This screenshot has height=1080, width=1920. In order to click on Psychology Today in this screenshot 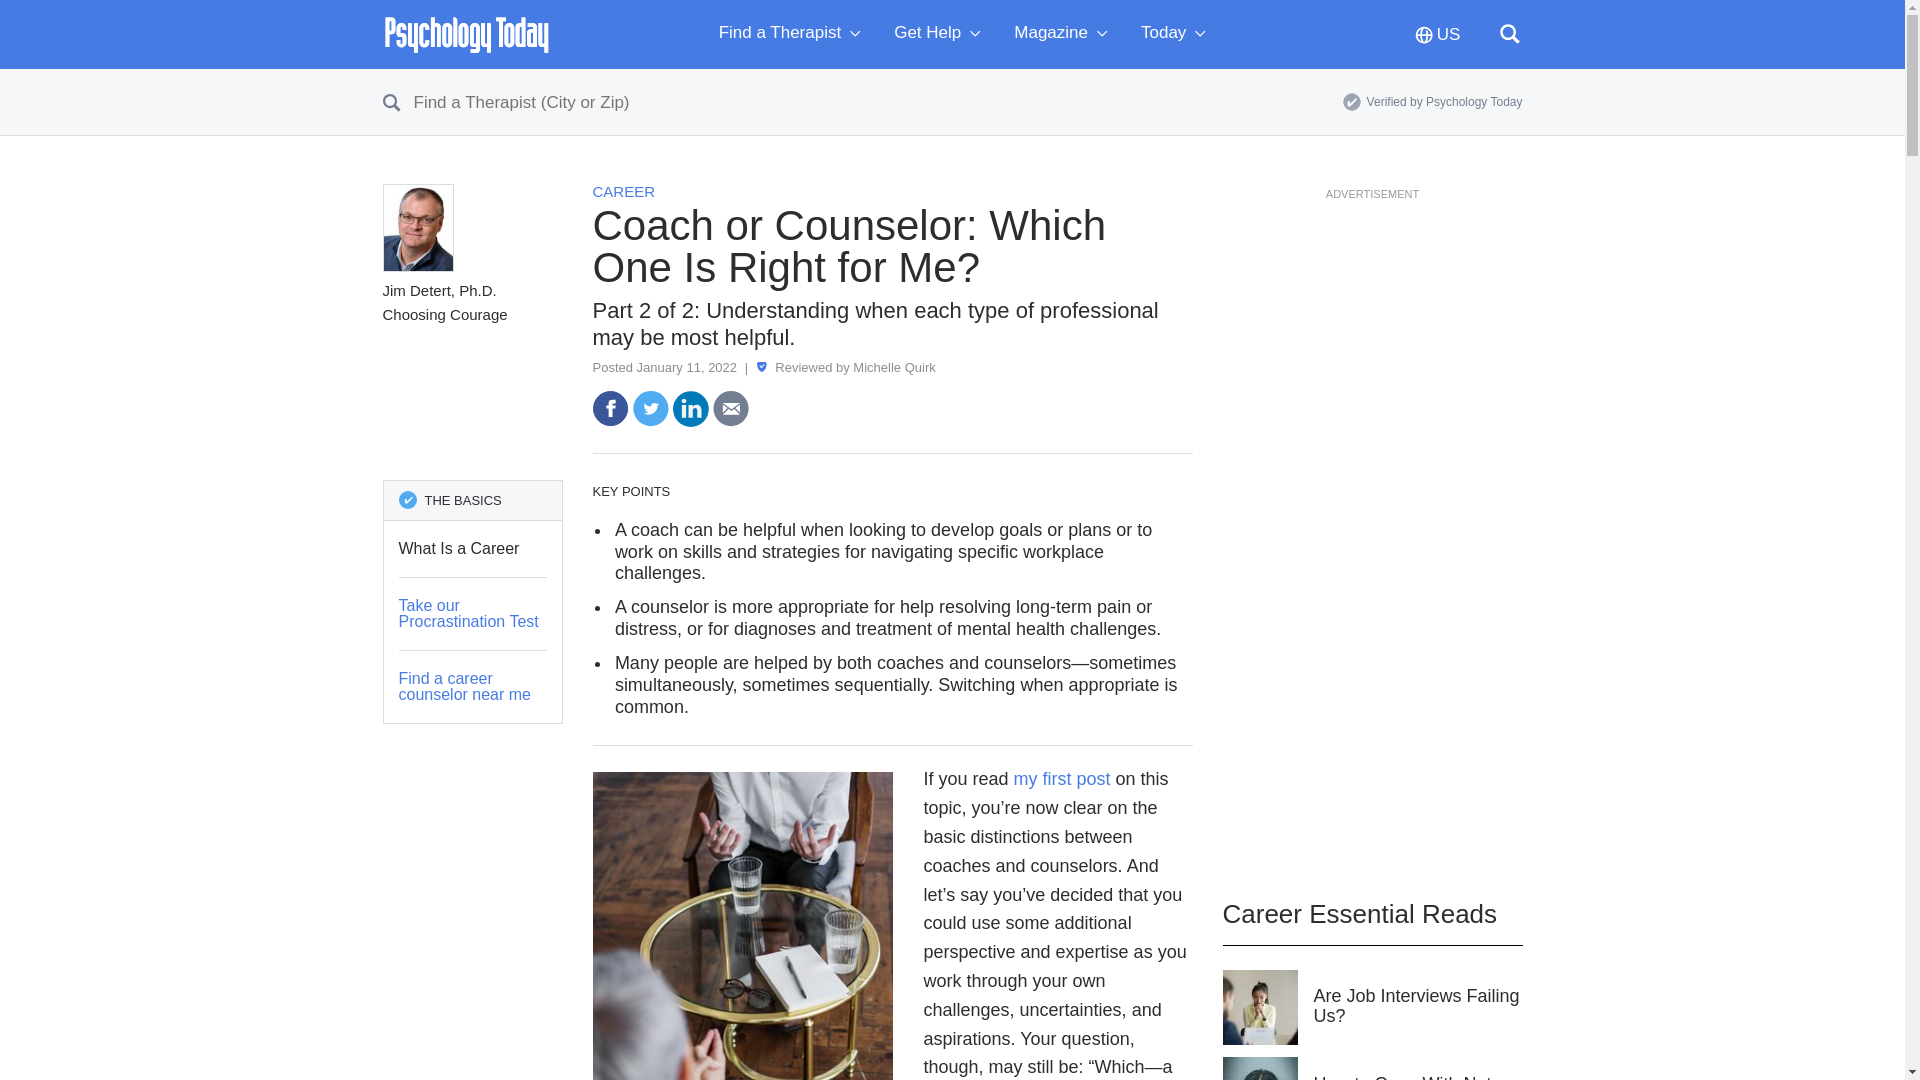, I will do `click(466, 34)`.